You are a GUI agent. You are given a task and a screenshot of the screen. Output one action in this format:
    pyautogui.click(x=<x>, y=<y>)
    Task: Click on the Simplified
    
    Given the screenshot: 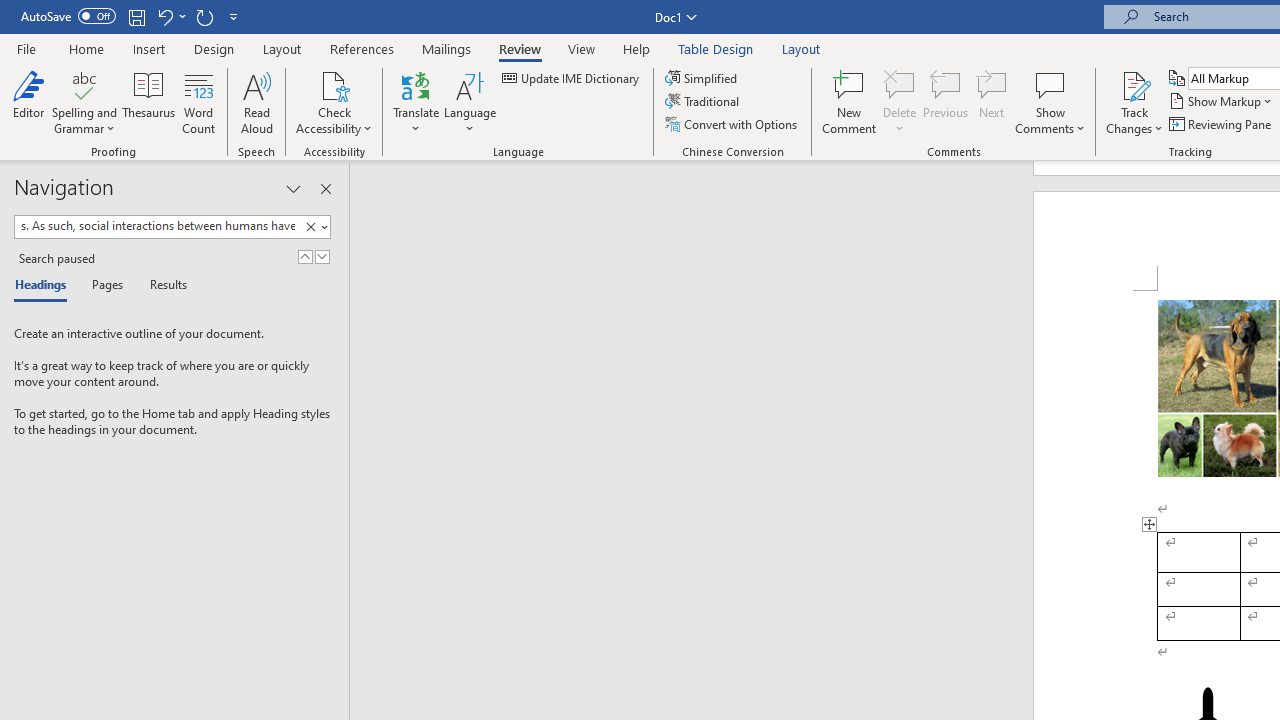 What is the action you would take?
    pyautogui.click(x=702, y=78)
    